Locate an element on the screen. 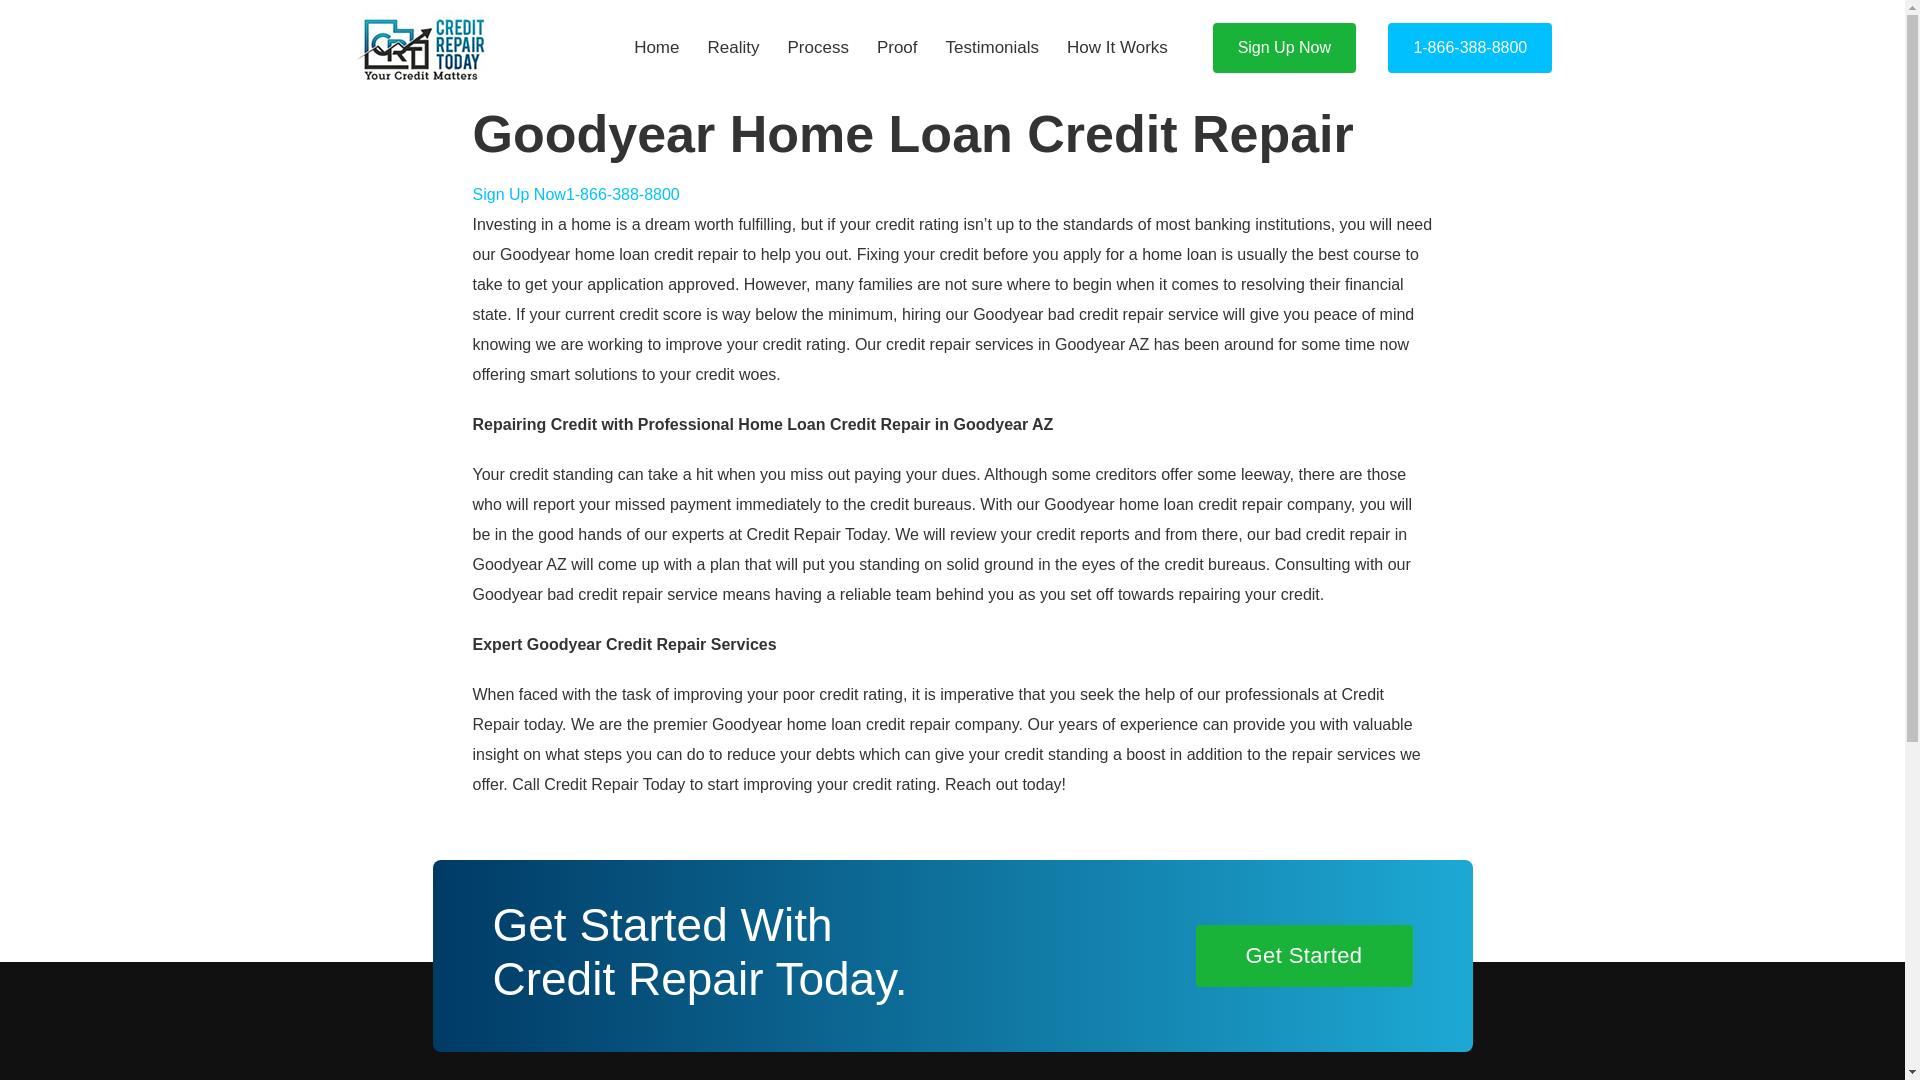 The height and width of the screenshot is (1080, 1920). Get Started is located at coordinates (1304, 956).